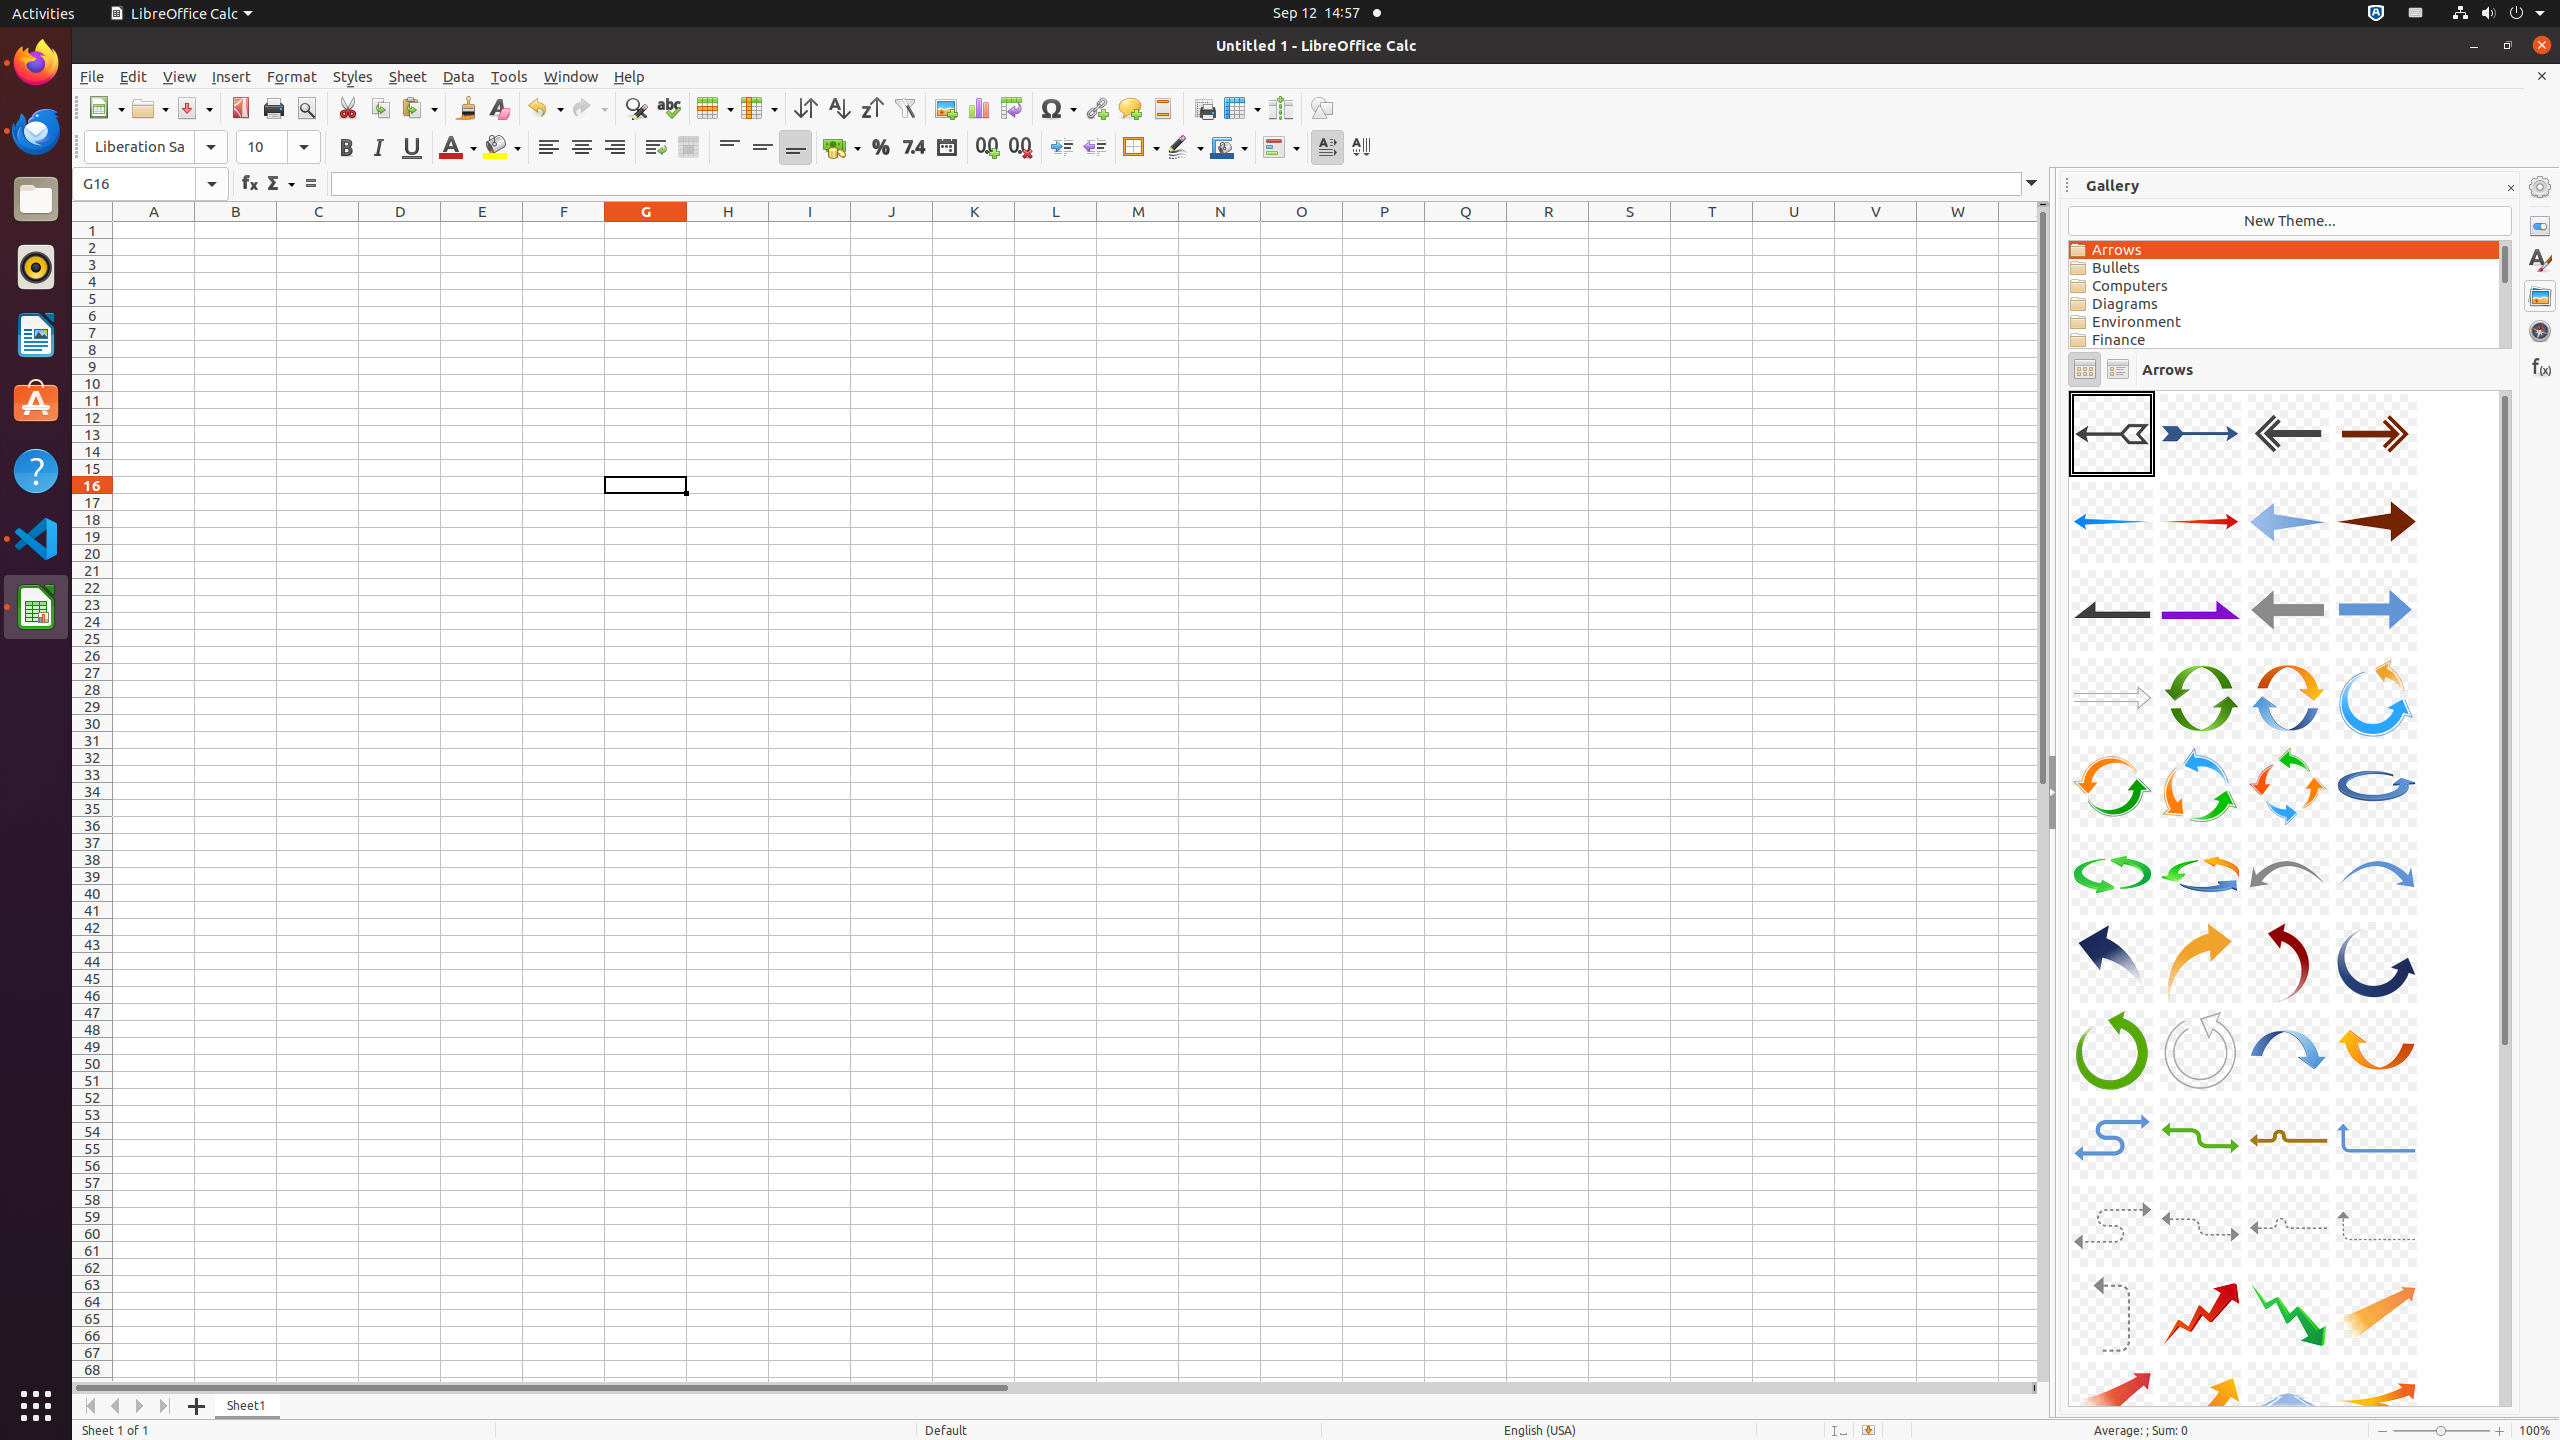 This screenshot has width=2560, height=1440. Describe the element at coordinates (280, 184) in the screenshot. I see `Select Function` at that location.